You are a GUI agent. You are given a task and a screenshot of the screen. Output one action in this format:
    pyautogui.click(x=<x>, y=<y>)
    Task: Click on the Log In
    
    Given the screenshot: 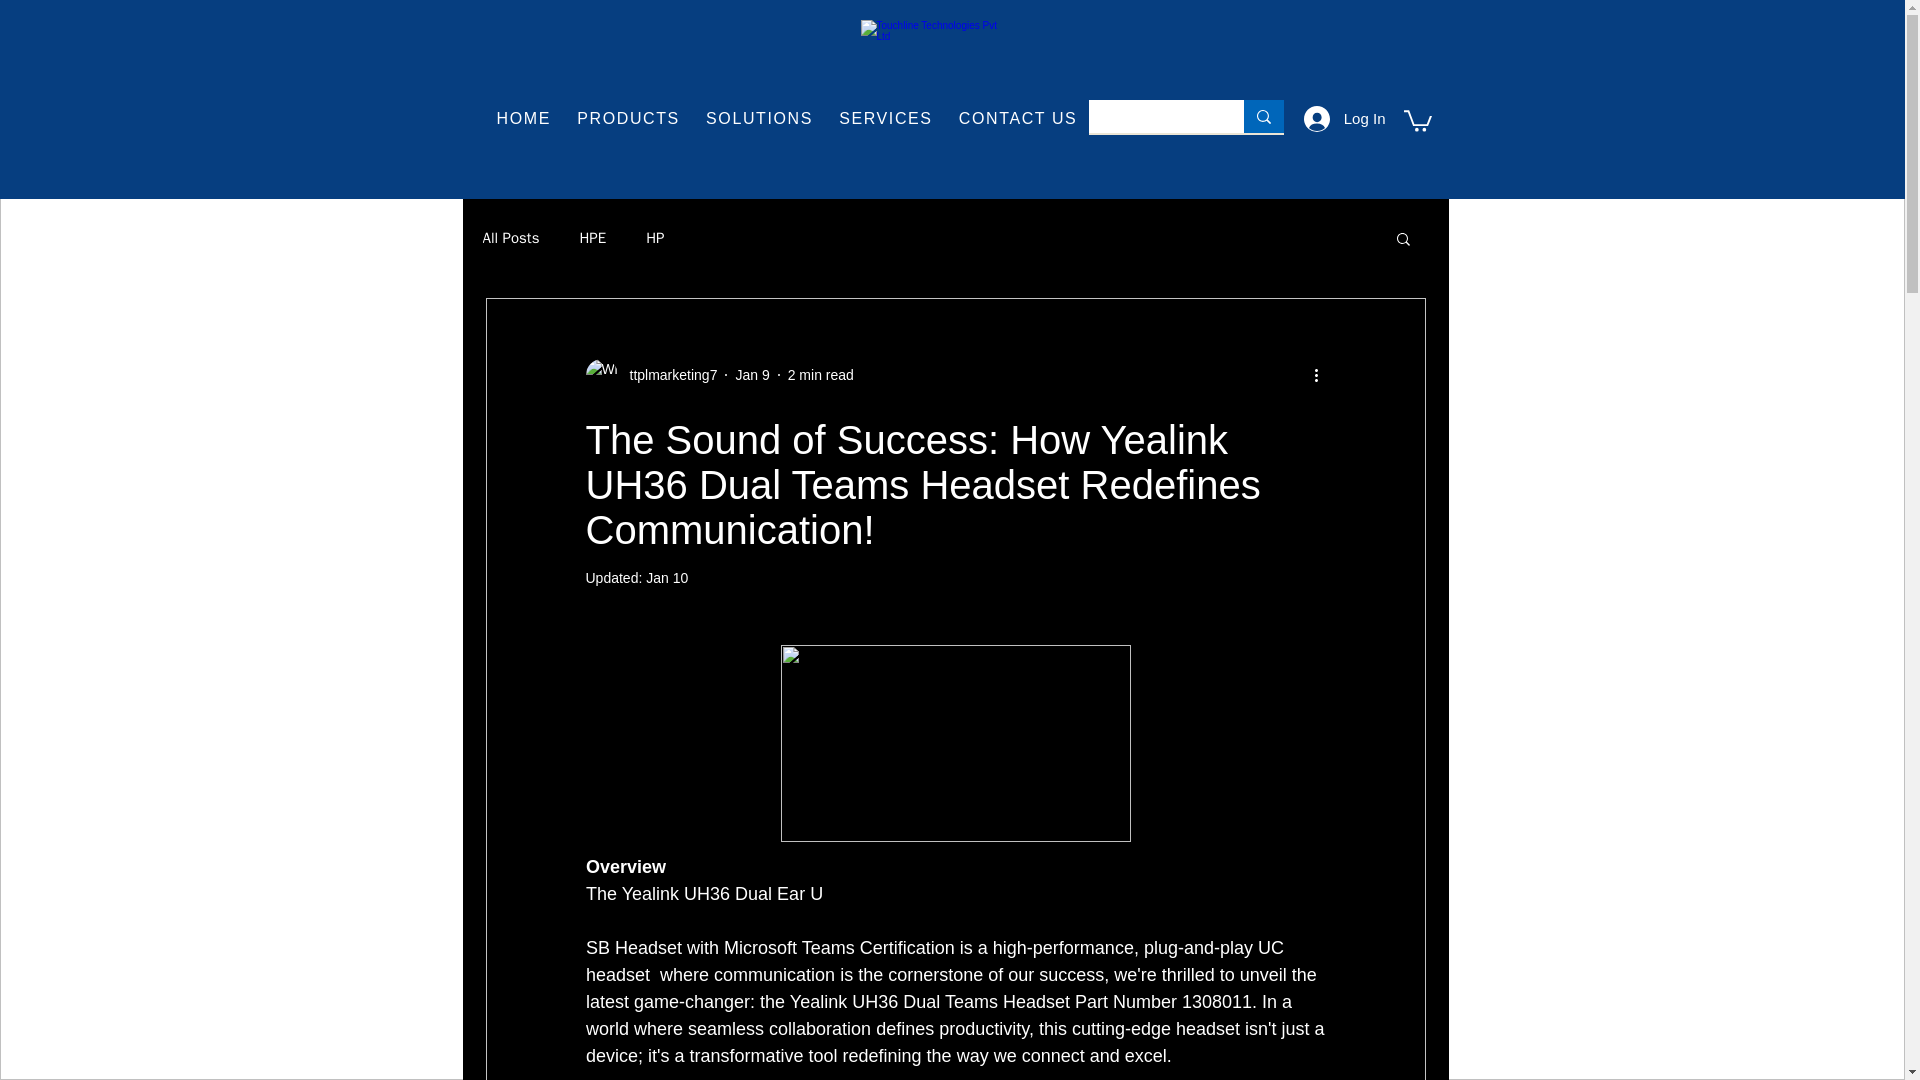 What is the action you would take?
    pyautogui.click(x=1344, y=119)
    